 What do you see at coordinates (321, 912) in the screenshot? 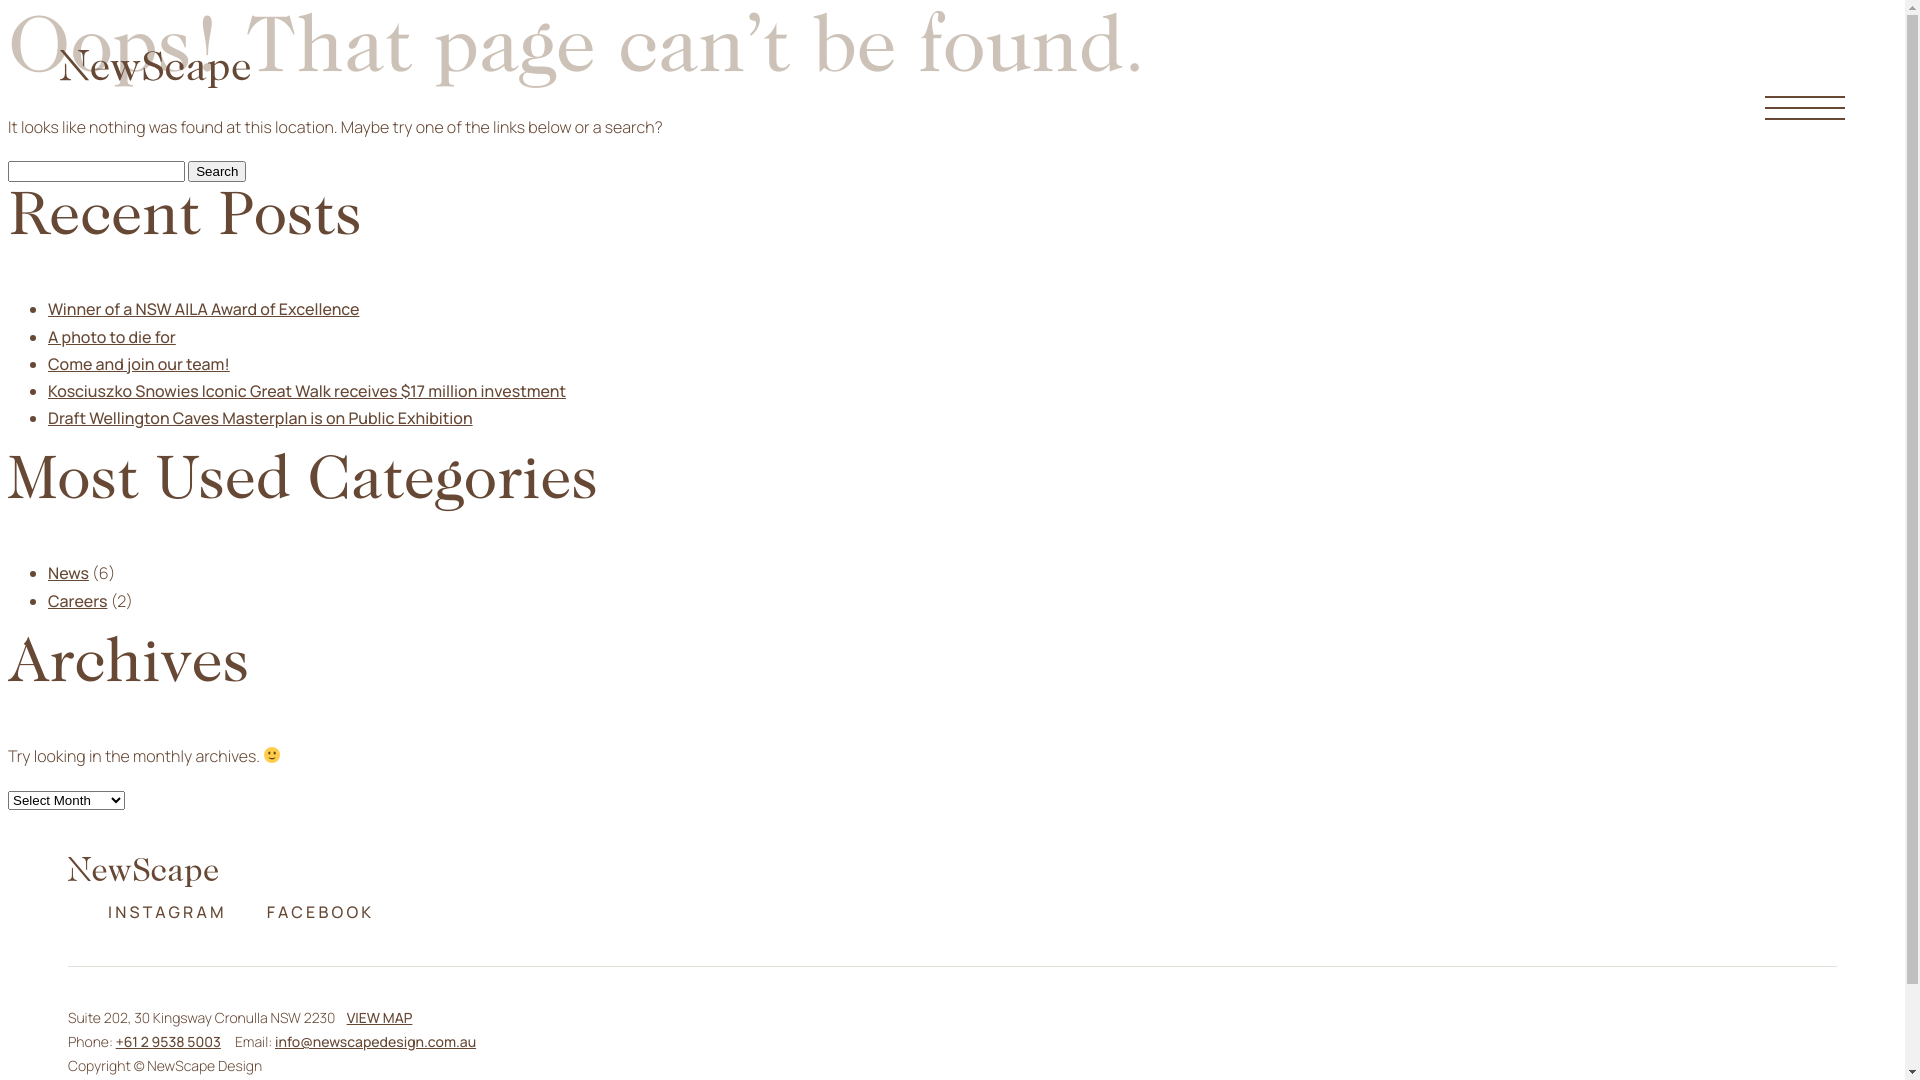
I see `FACEBOOK` at bounding box center [321, 912].